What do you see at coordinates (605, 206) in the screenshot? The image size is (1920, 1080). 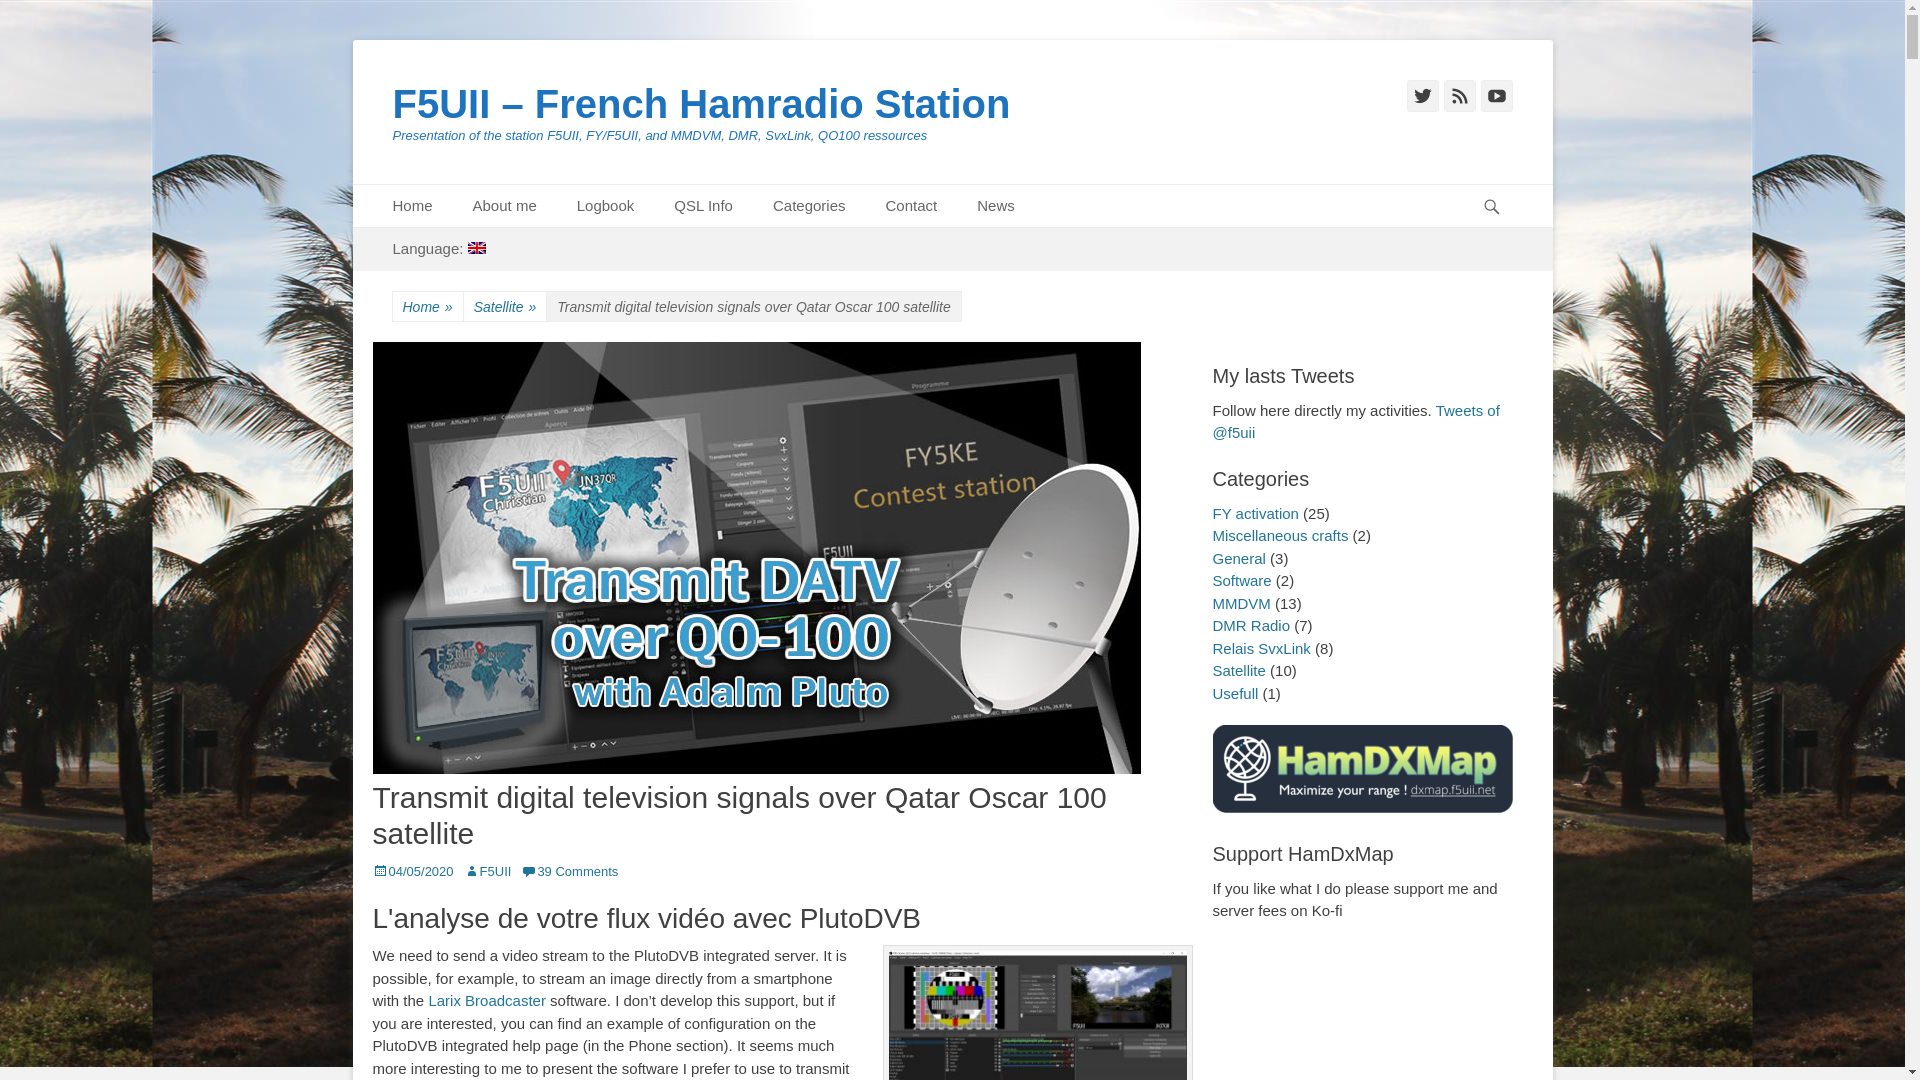 I see `Logbook` at bounding box center [605, 206].